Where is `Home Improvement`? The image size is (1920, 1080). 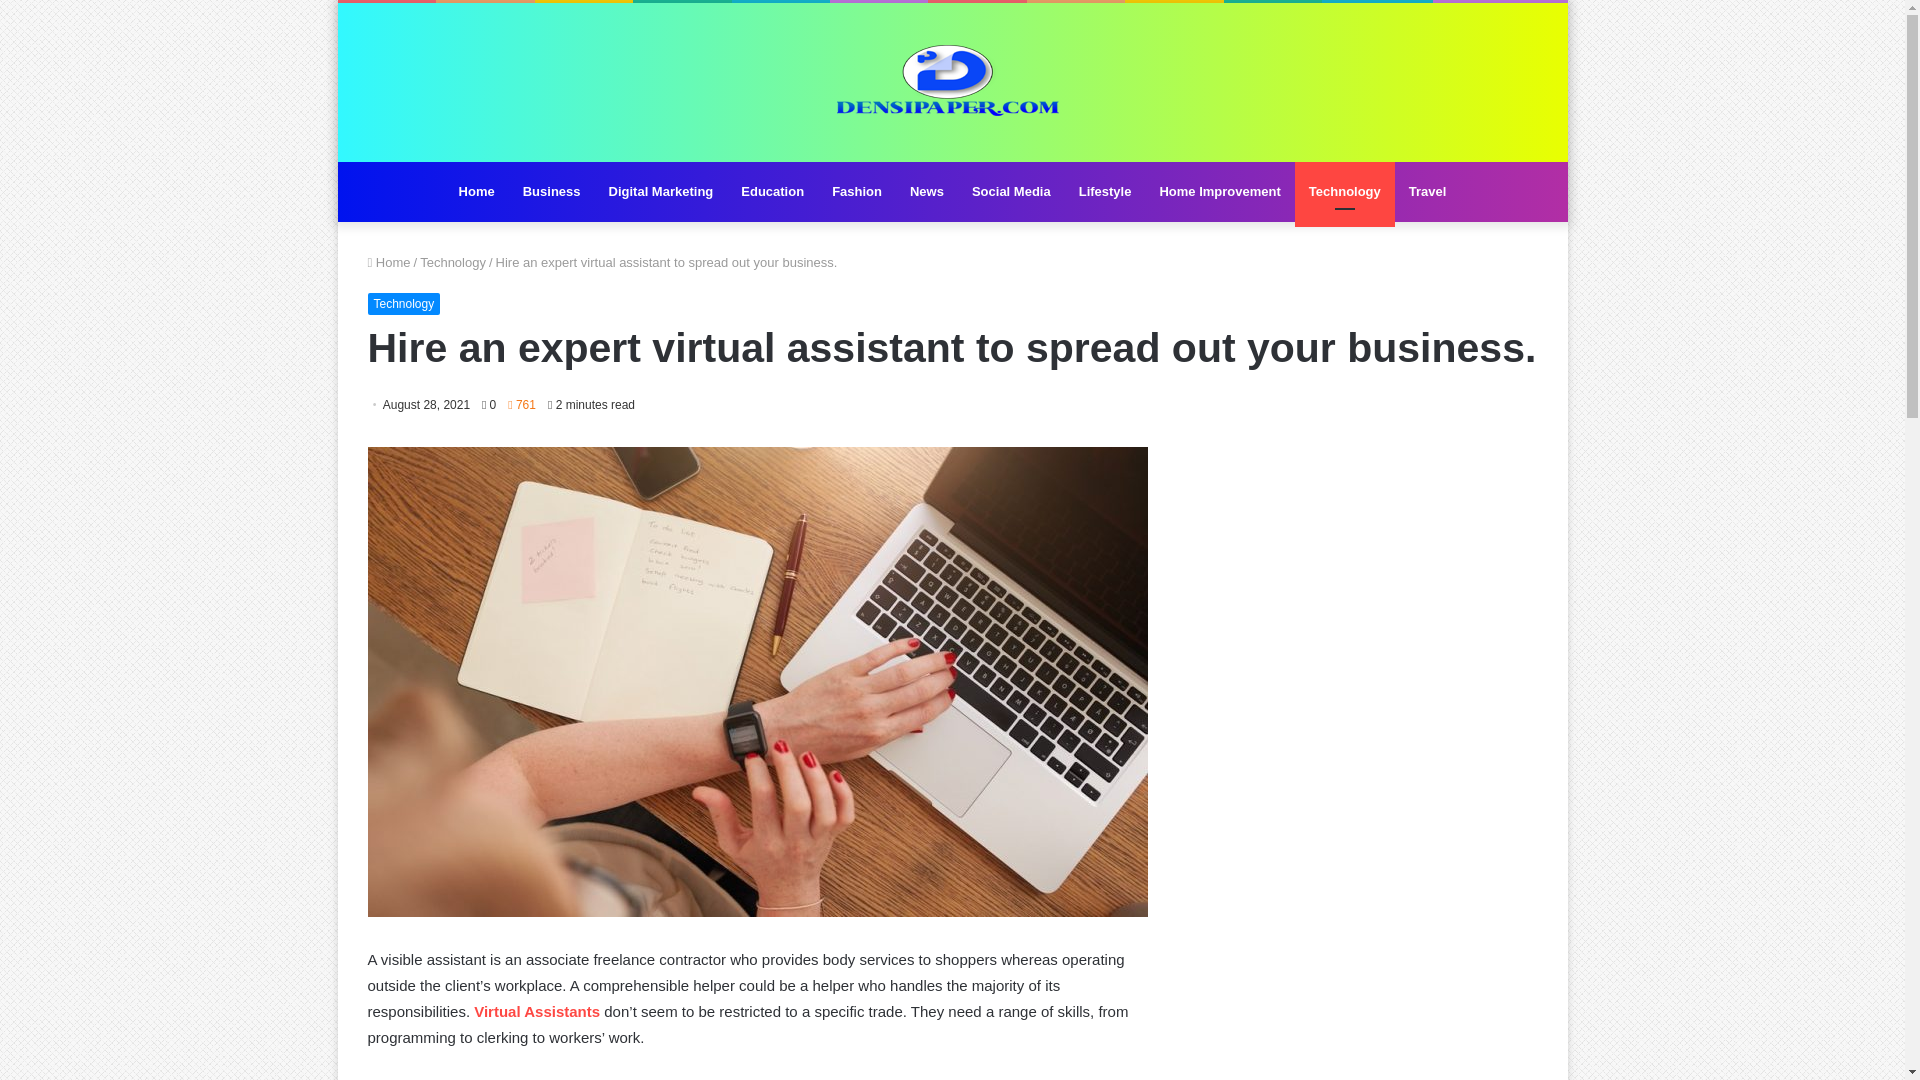
Home Improvement is located at coordinates (1219, 192).